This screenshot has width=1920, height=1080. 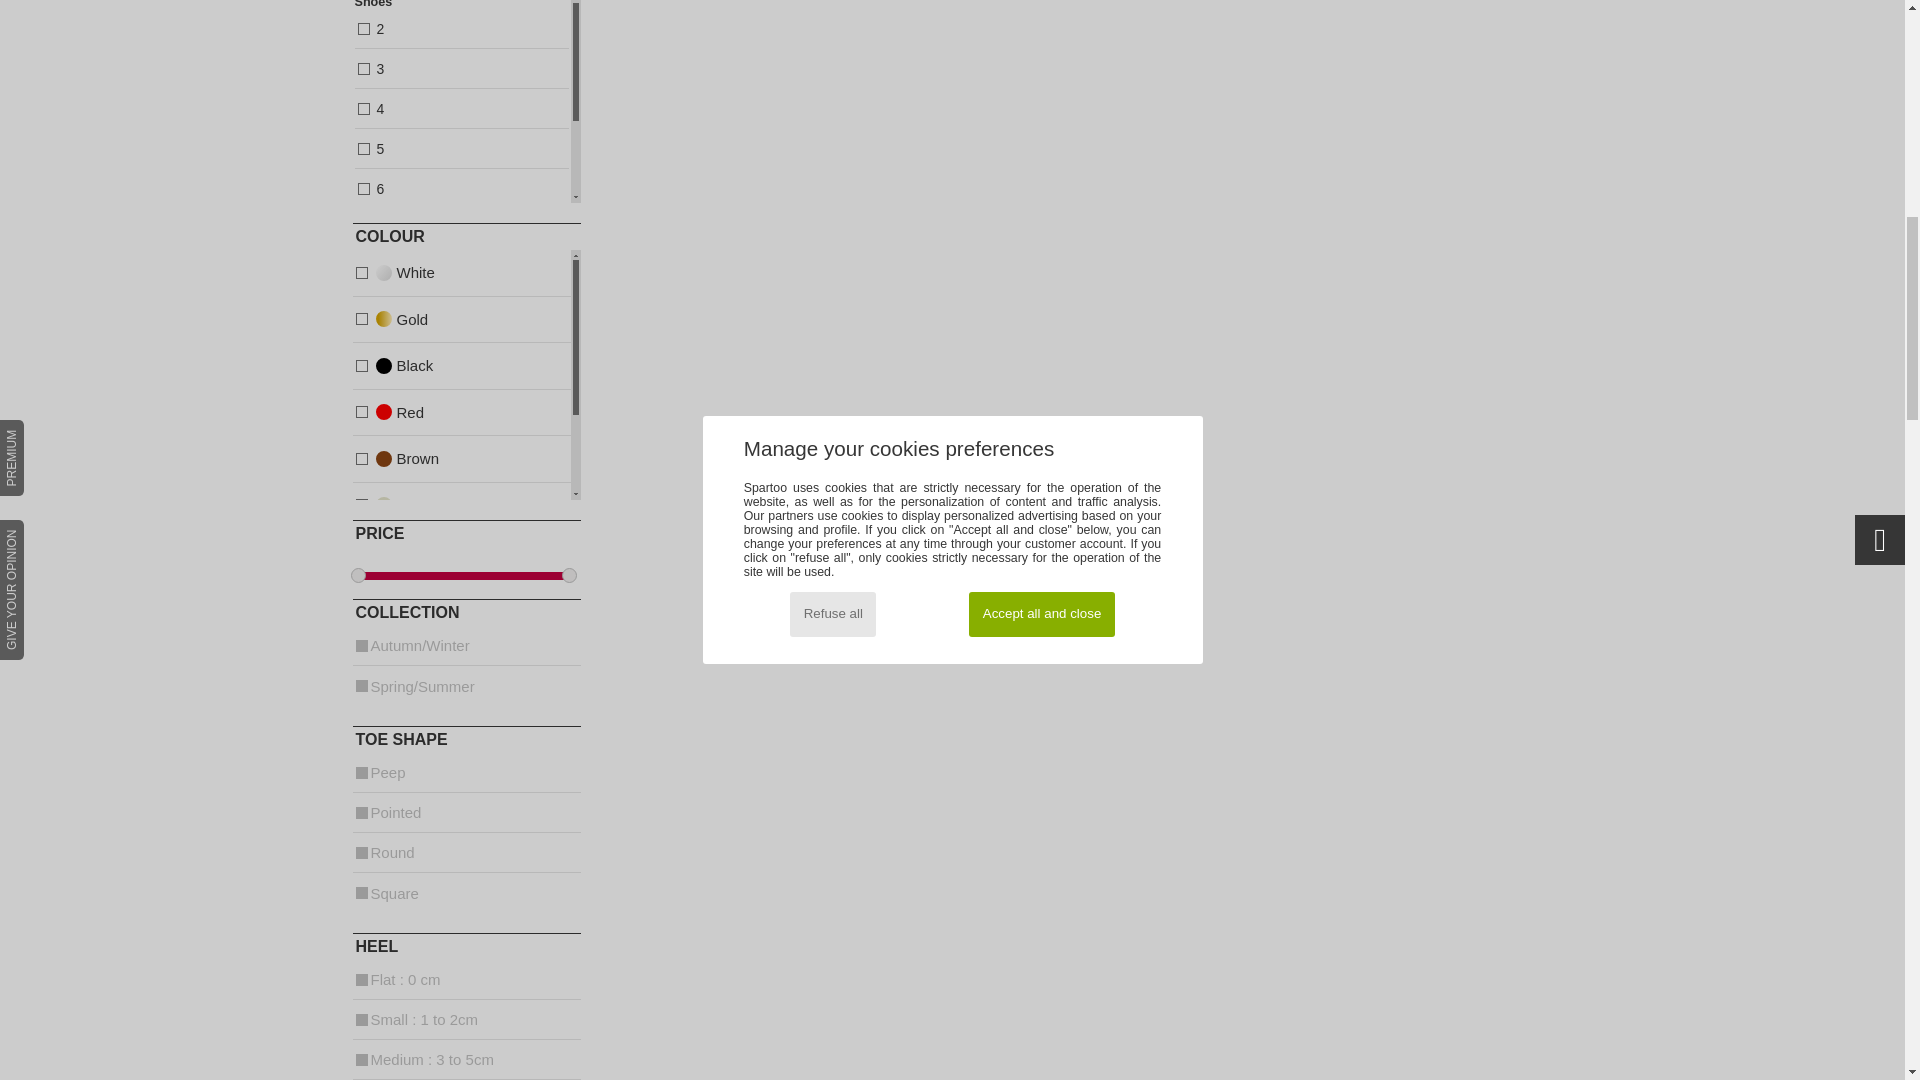 What do you see at coordinates (386, 554) in the screenshot?
I see `Grey` at bounding box center [386, 554].